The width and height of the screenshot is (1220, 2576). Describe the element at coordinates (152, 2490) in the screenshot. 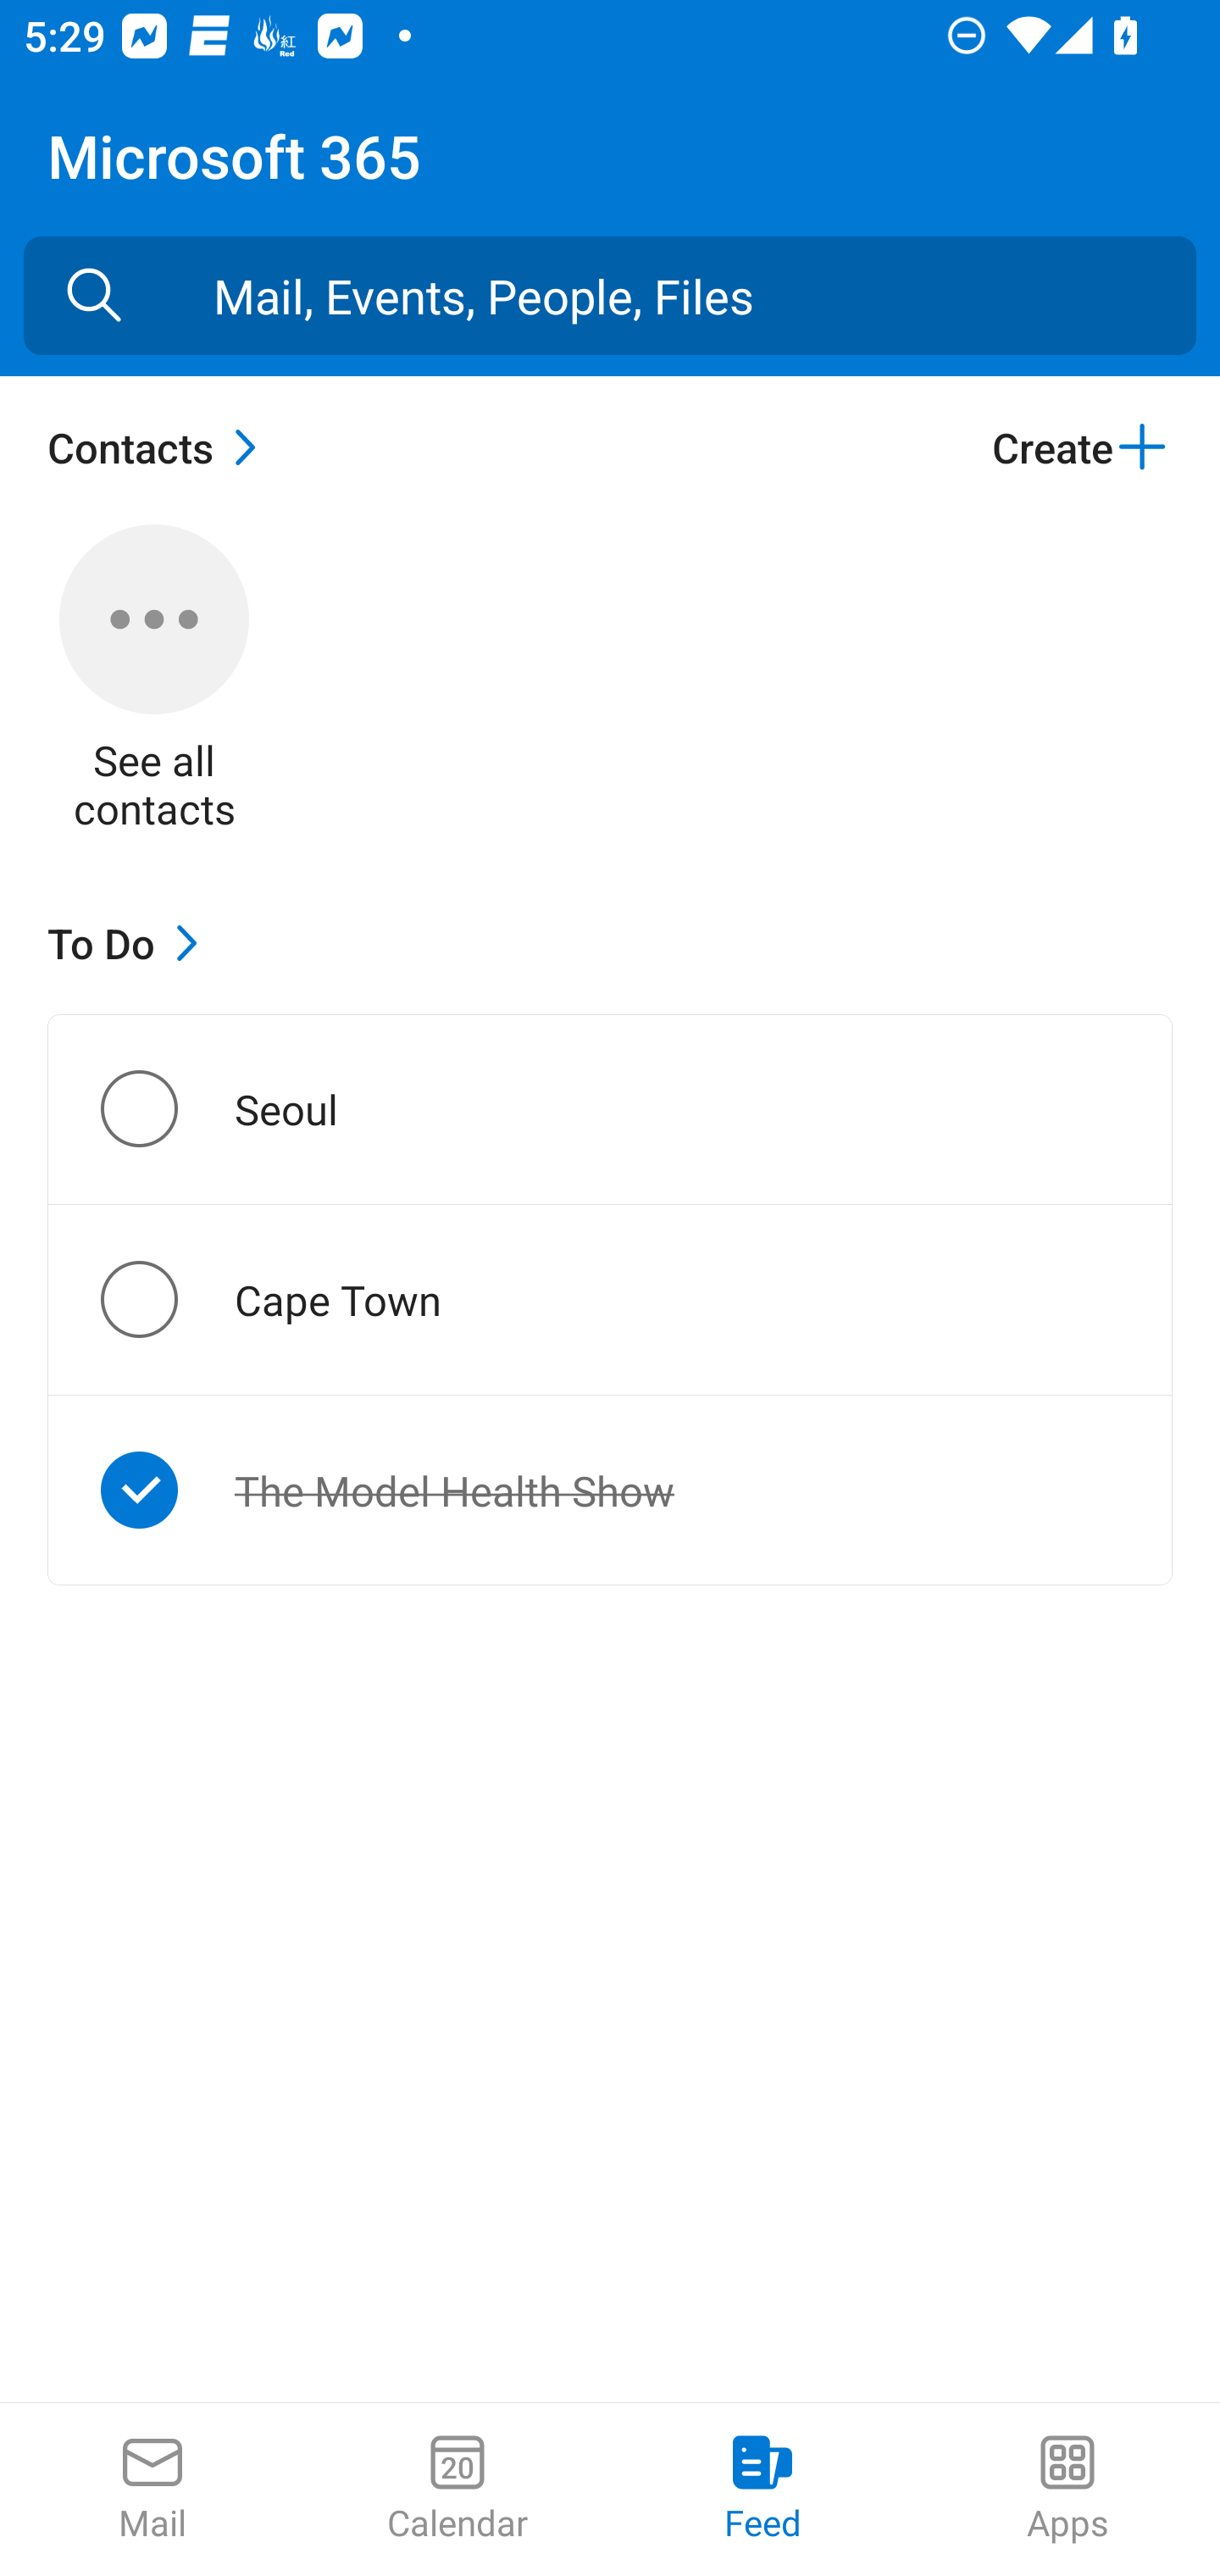

I see `Mail` at that location.